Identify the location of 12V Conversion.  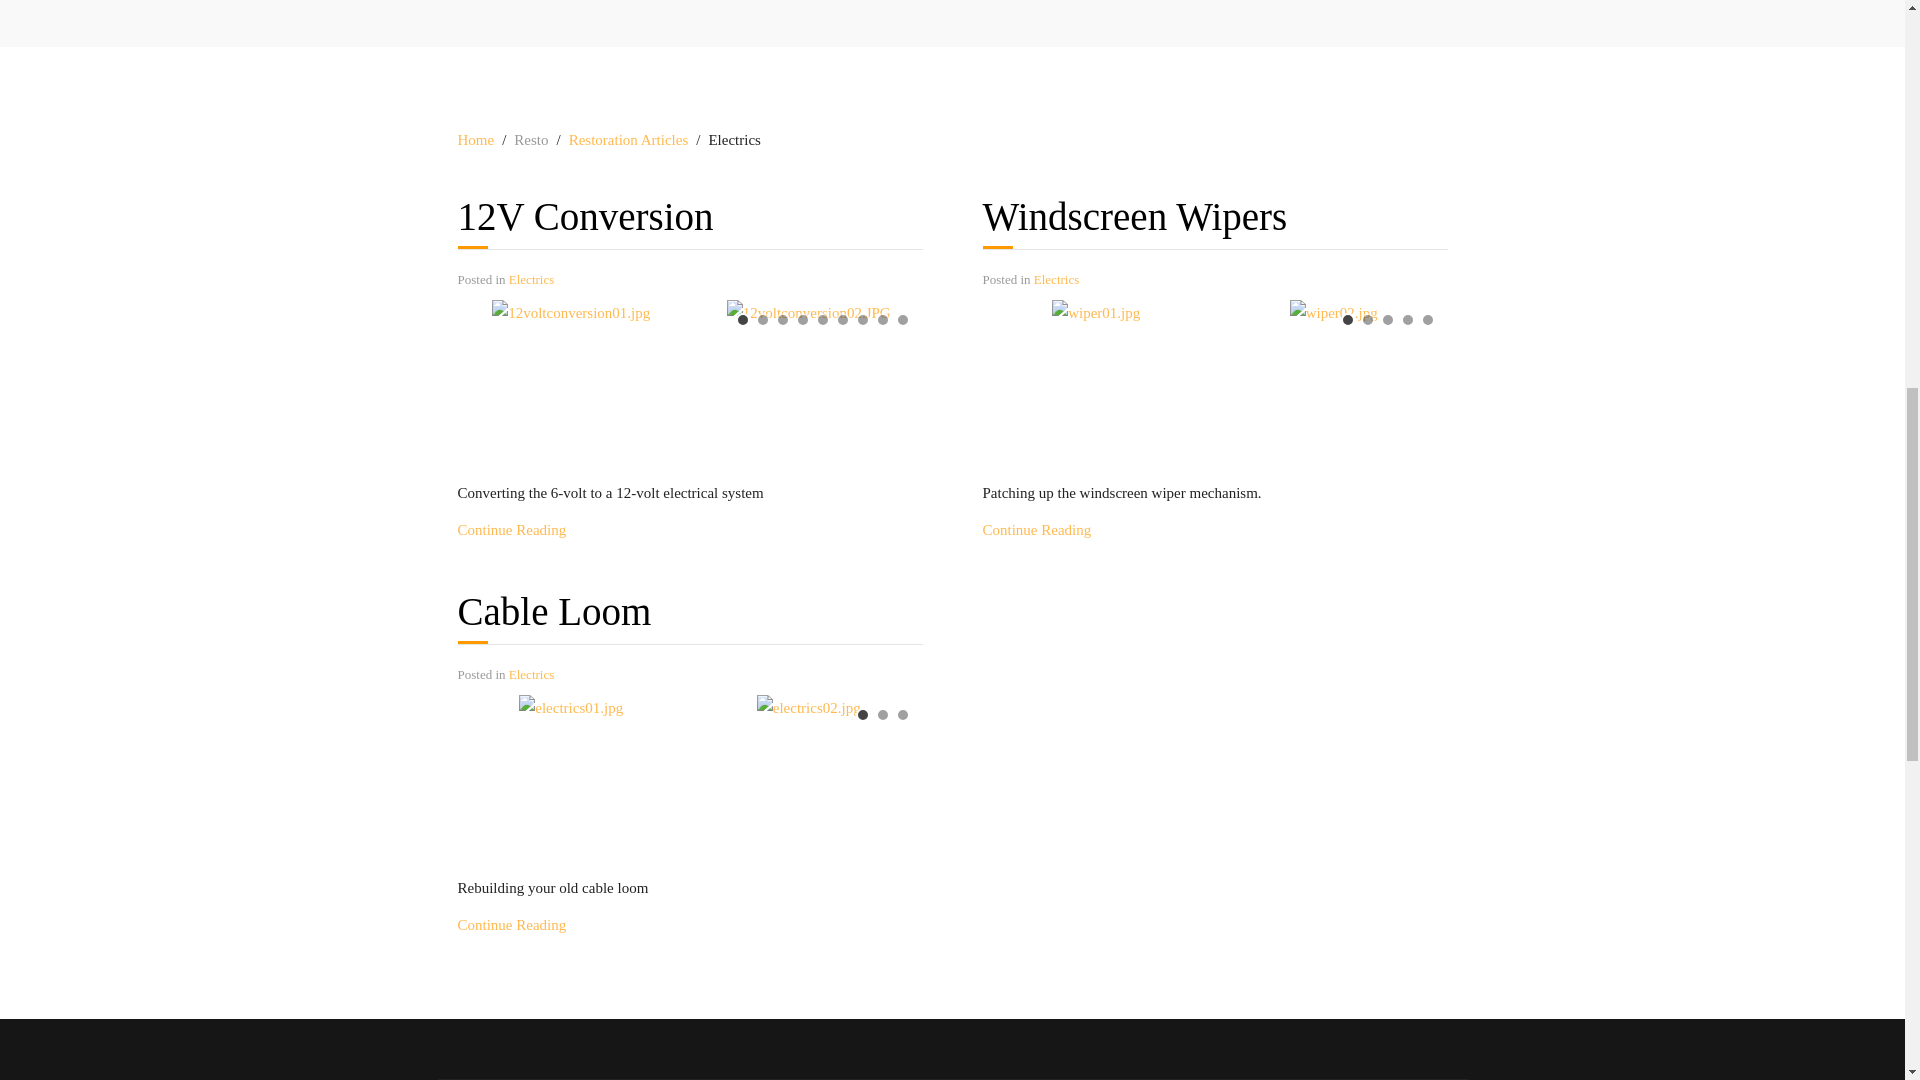
(586, 216).